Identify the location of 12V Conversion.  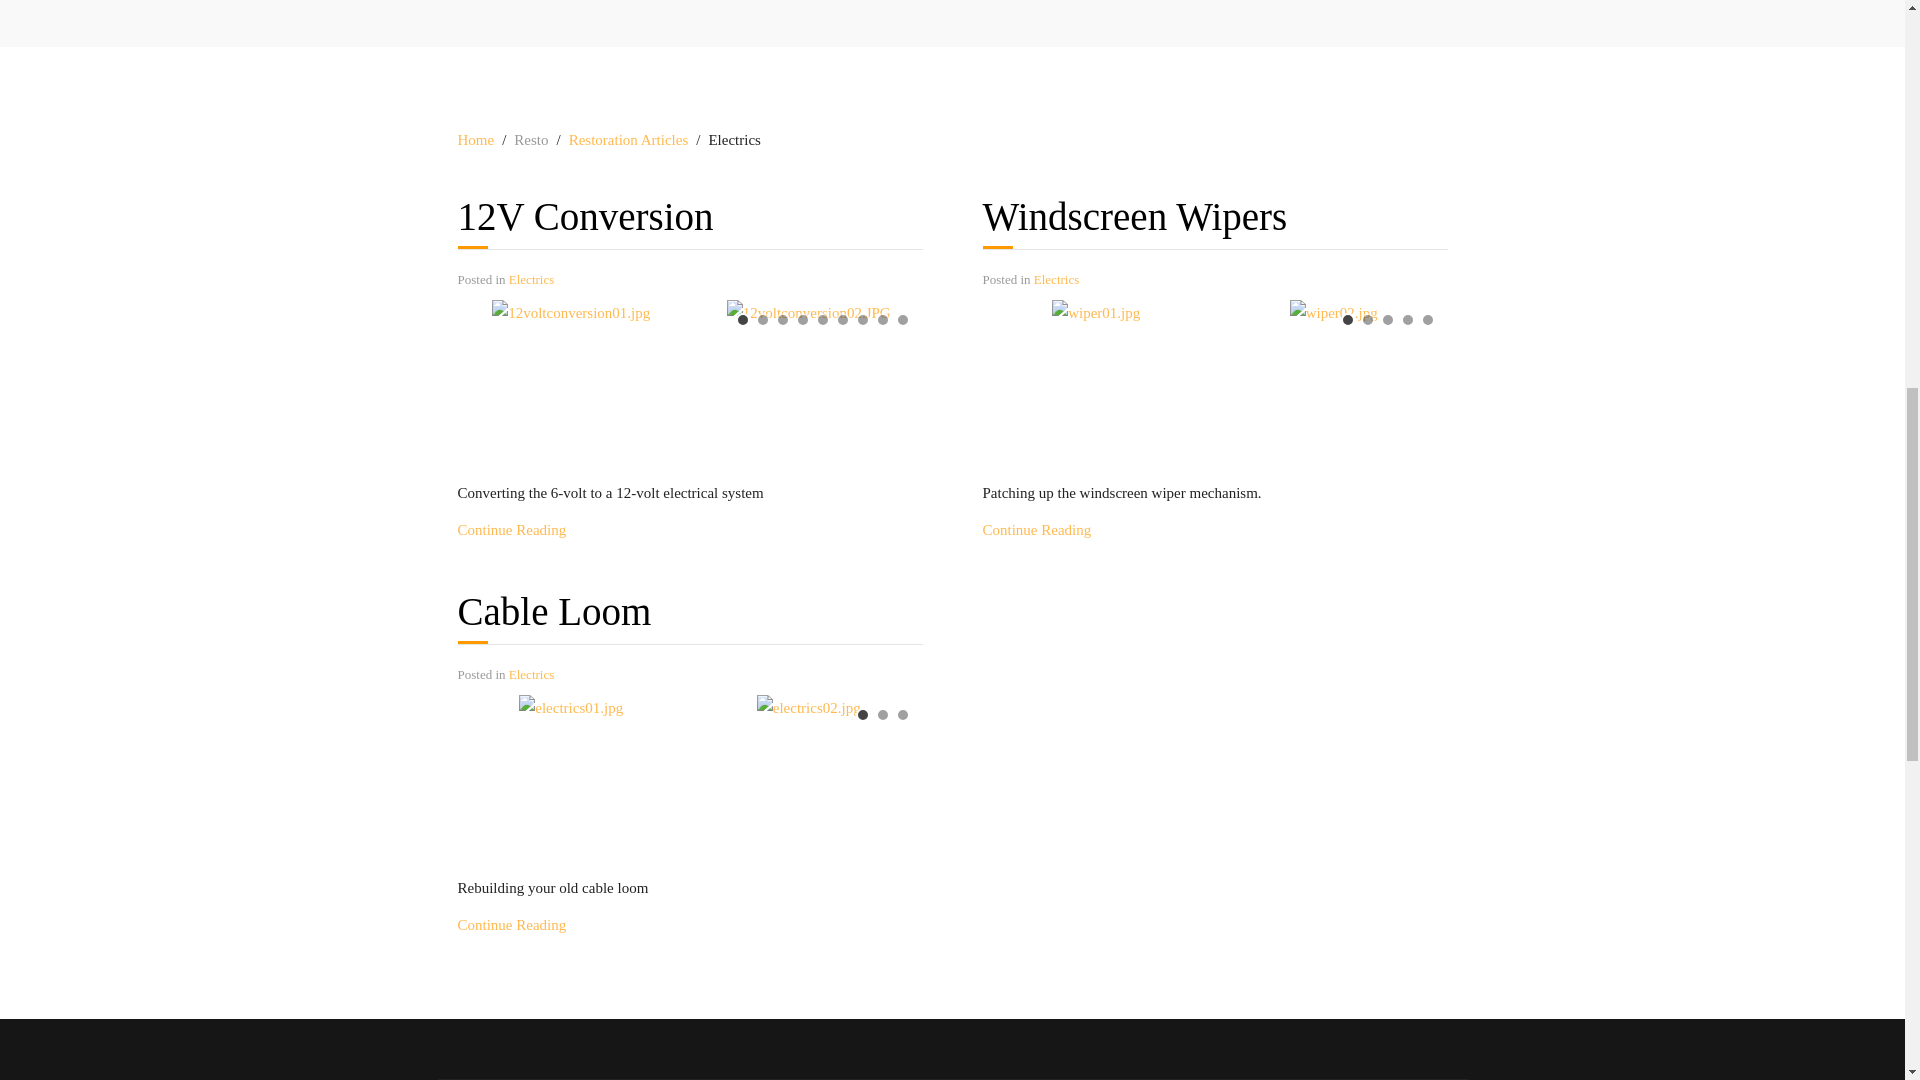
(586, 216).